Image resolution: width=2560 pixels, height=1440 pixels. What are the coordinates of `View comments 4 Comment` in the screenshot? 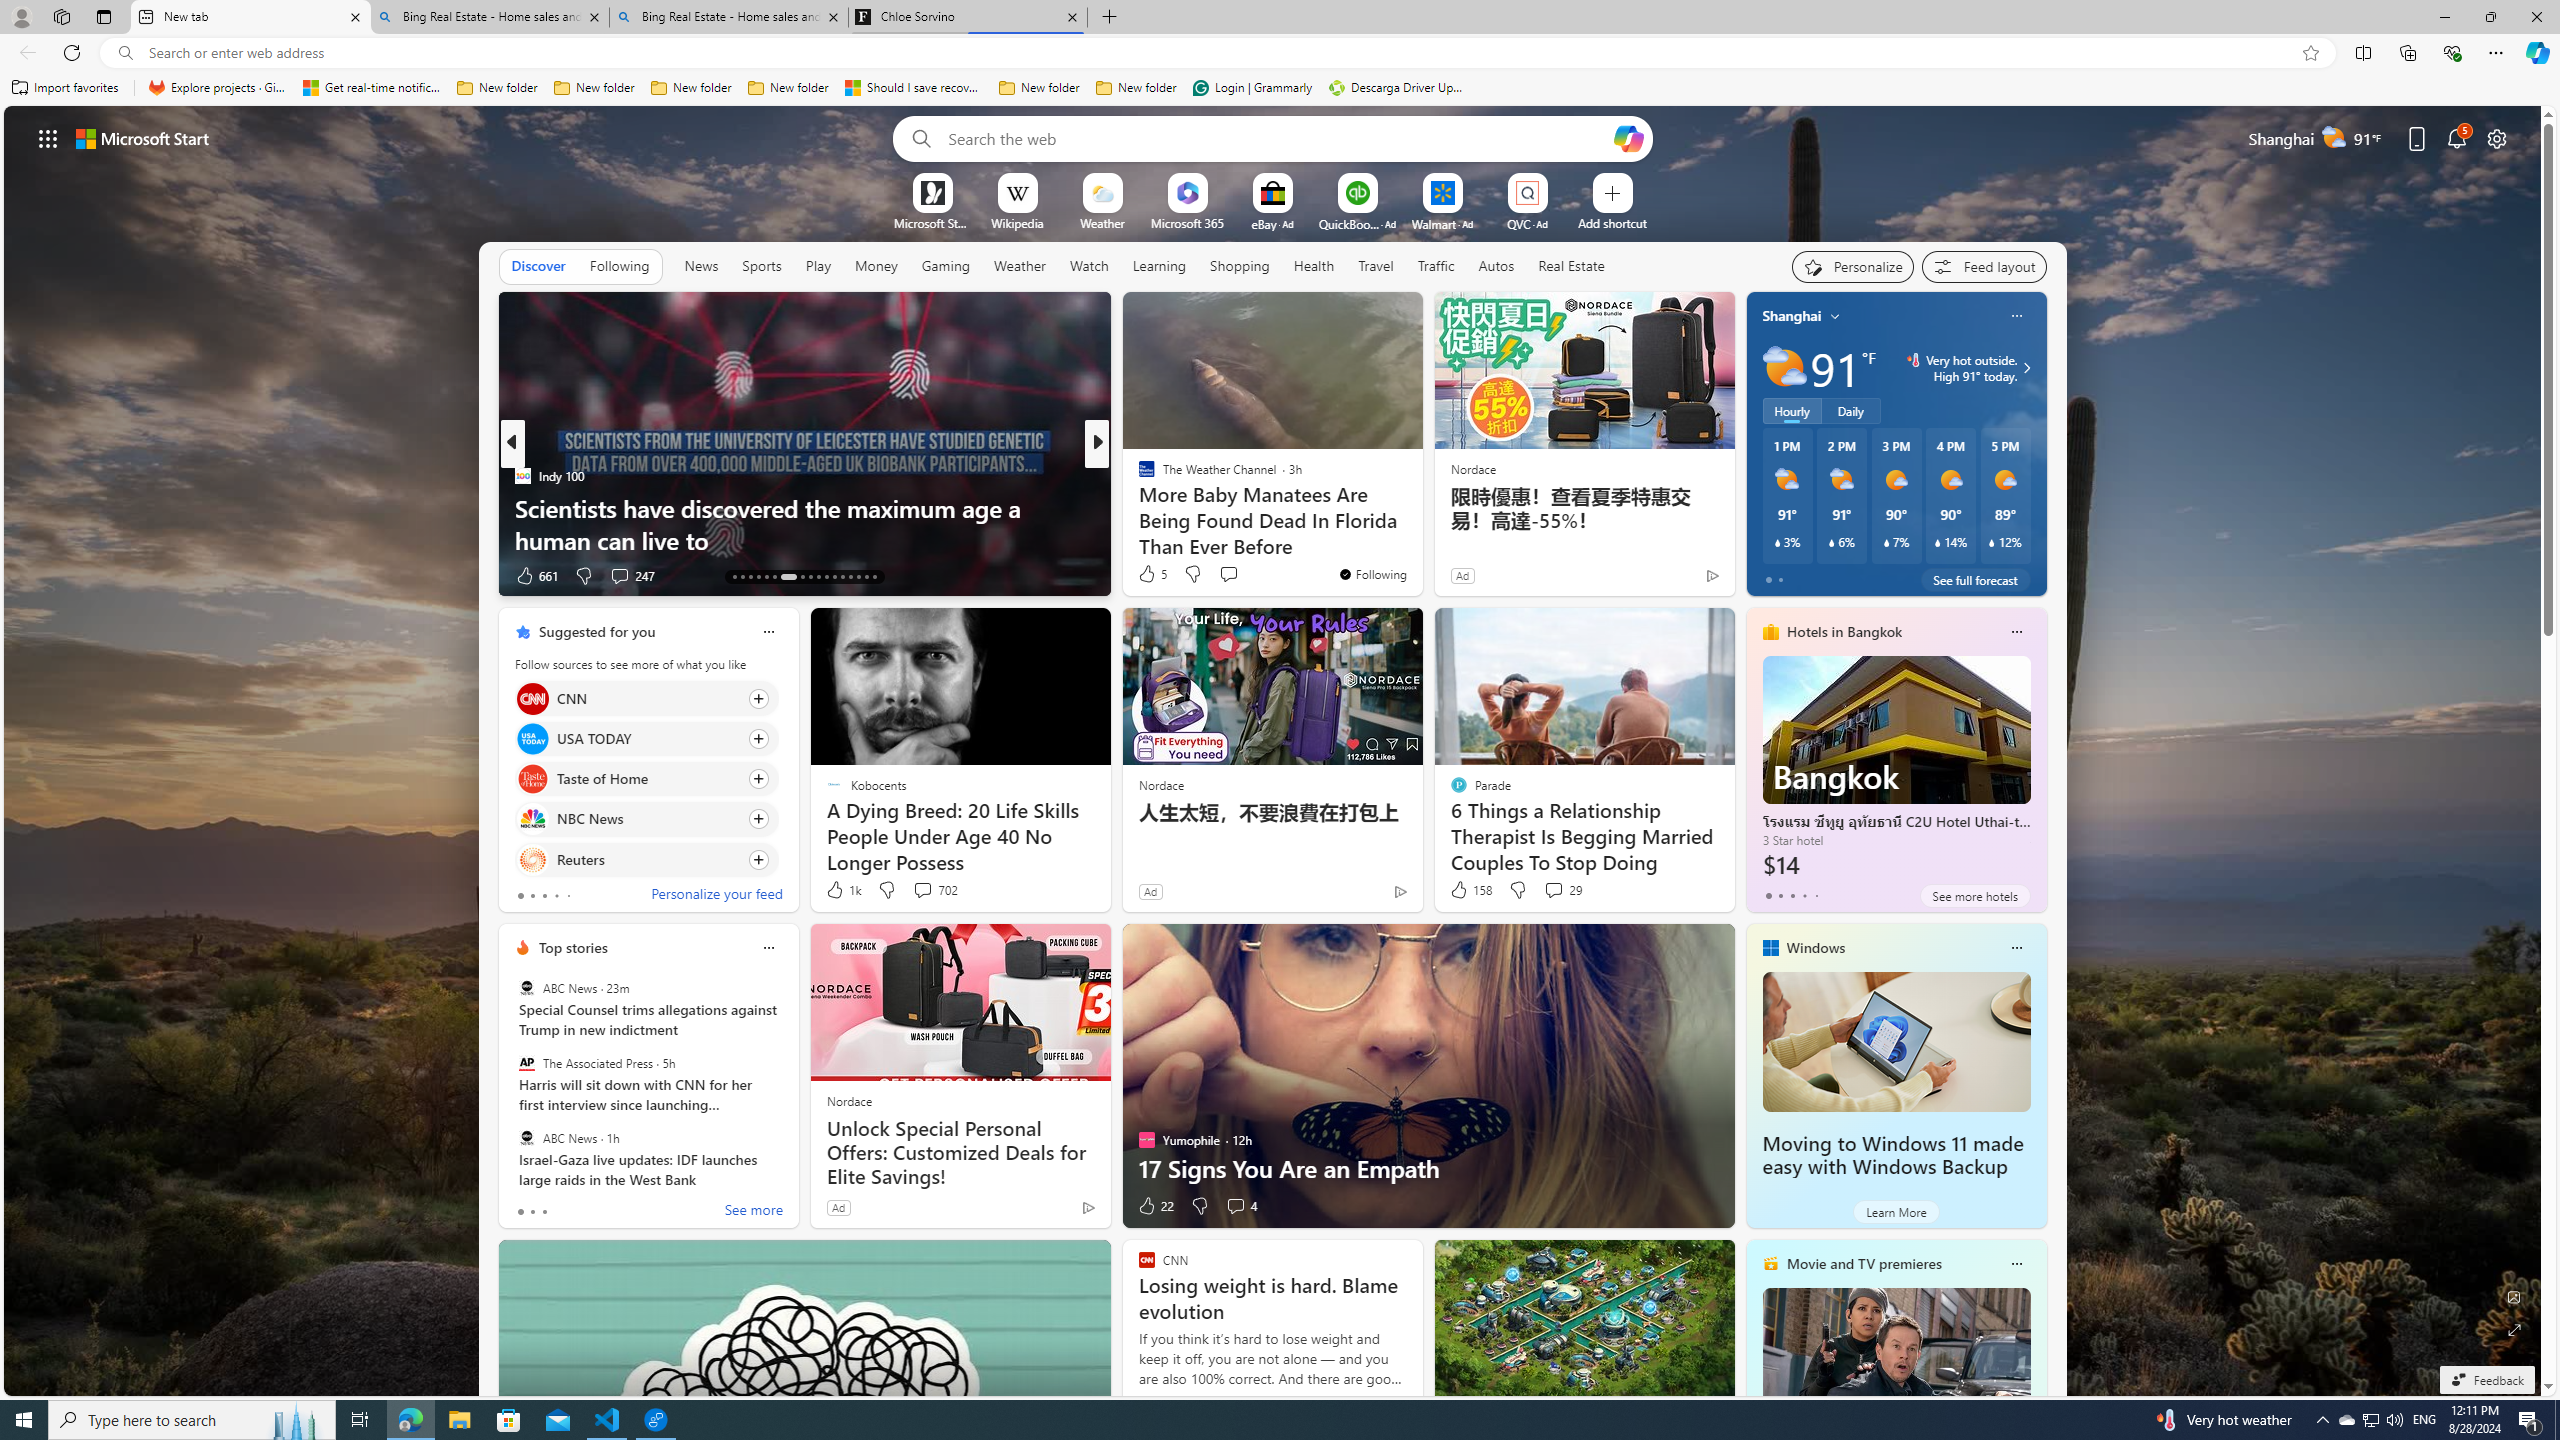 It's located at (1236, 1206).